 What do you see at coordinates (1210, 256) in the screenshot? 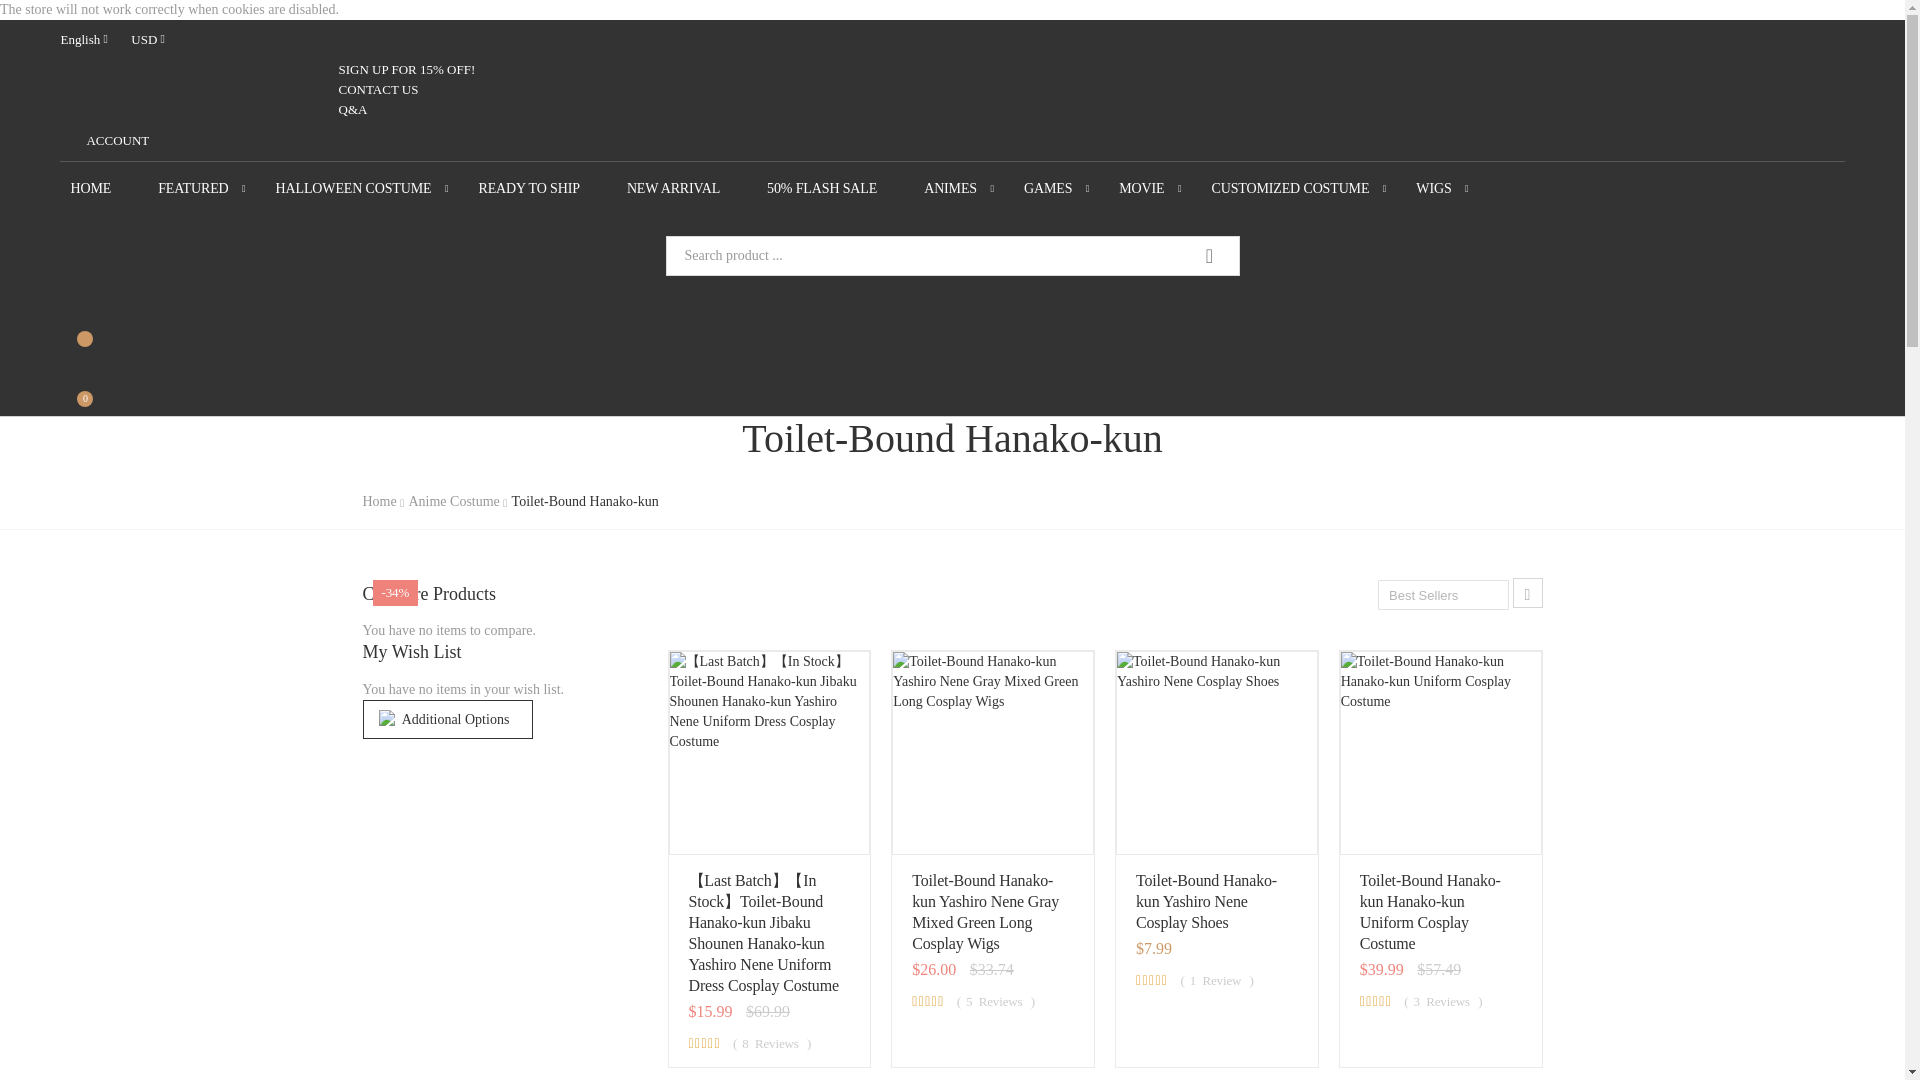
I see `Search` at bounding box center [1210, 256].